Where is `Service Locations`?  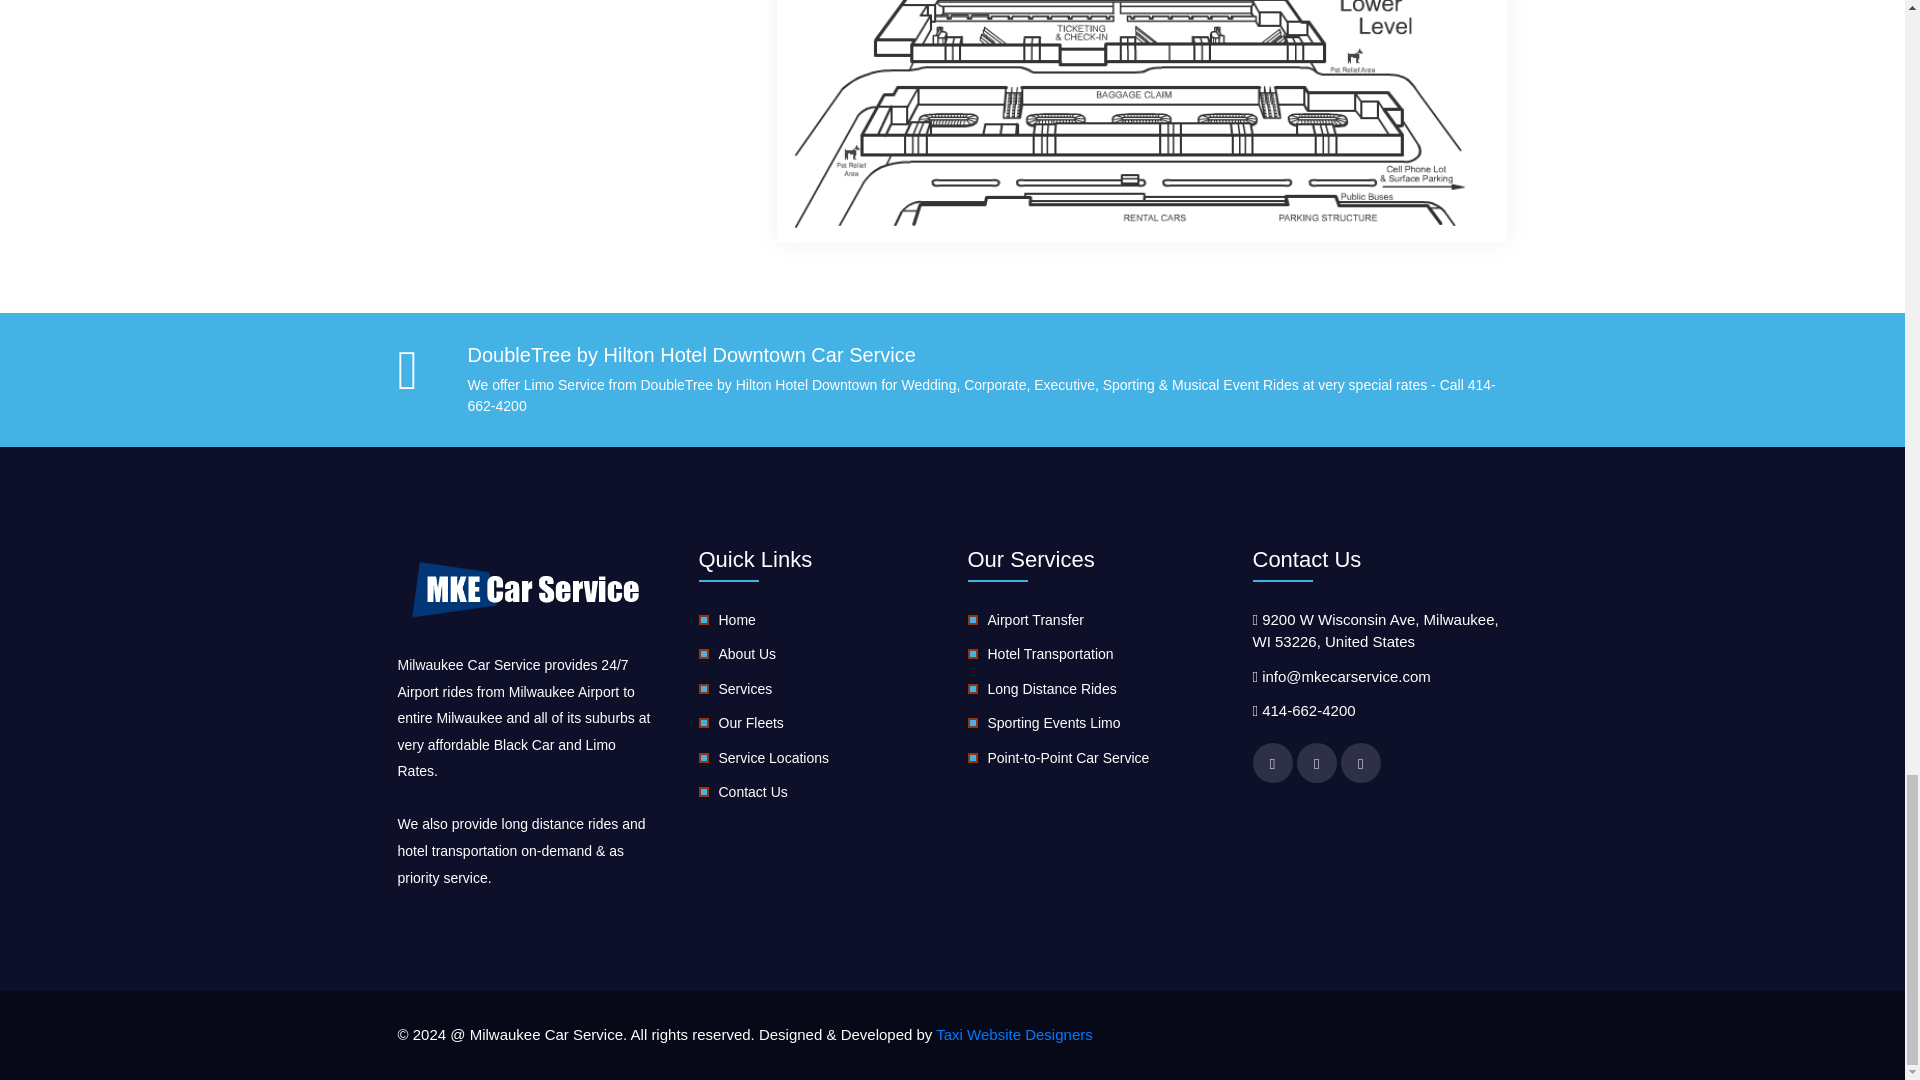 Service Locations is located at coordinates (774, 757).